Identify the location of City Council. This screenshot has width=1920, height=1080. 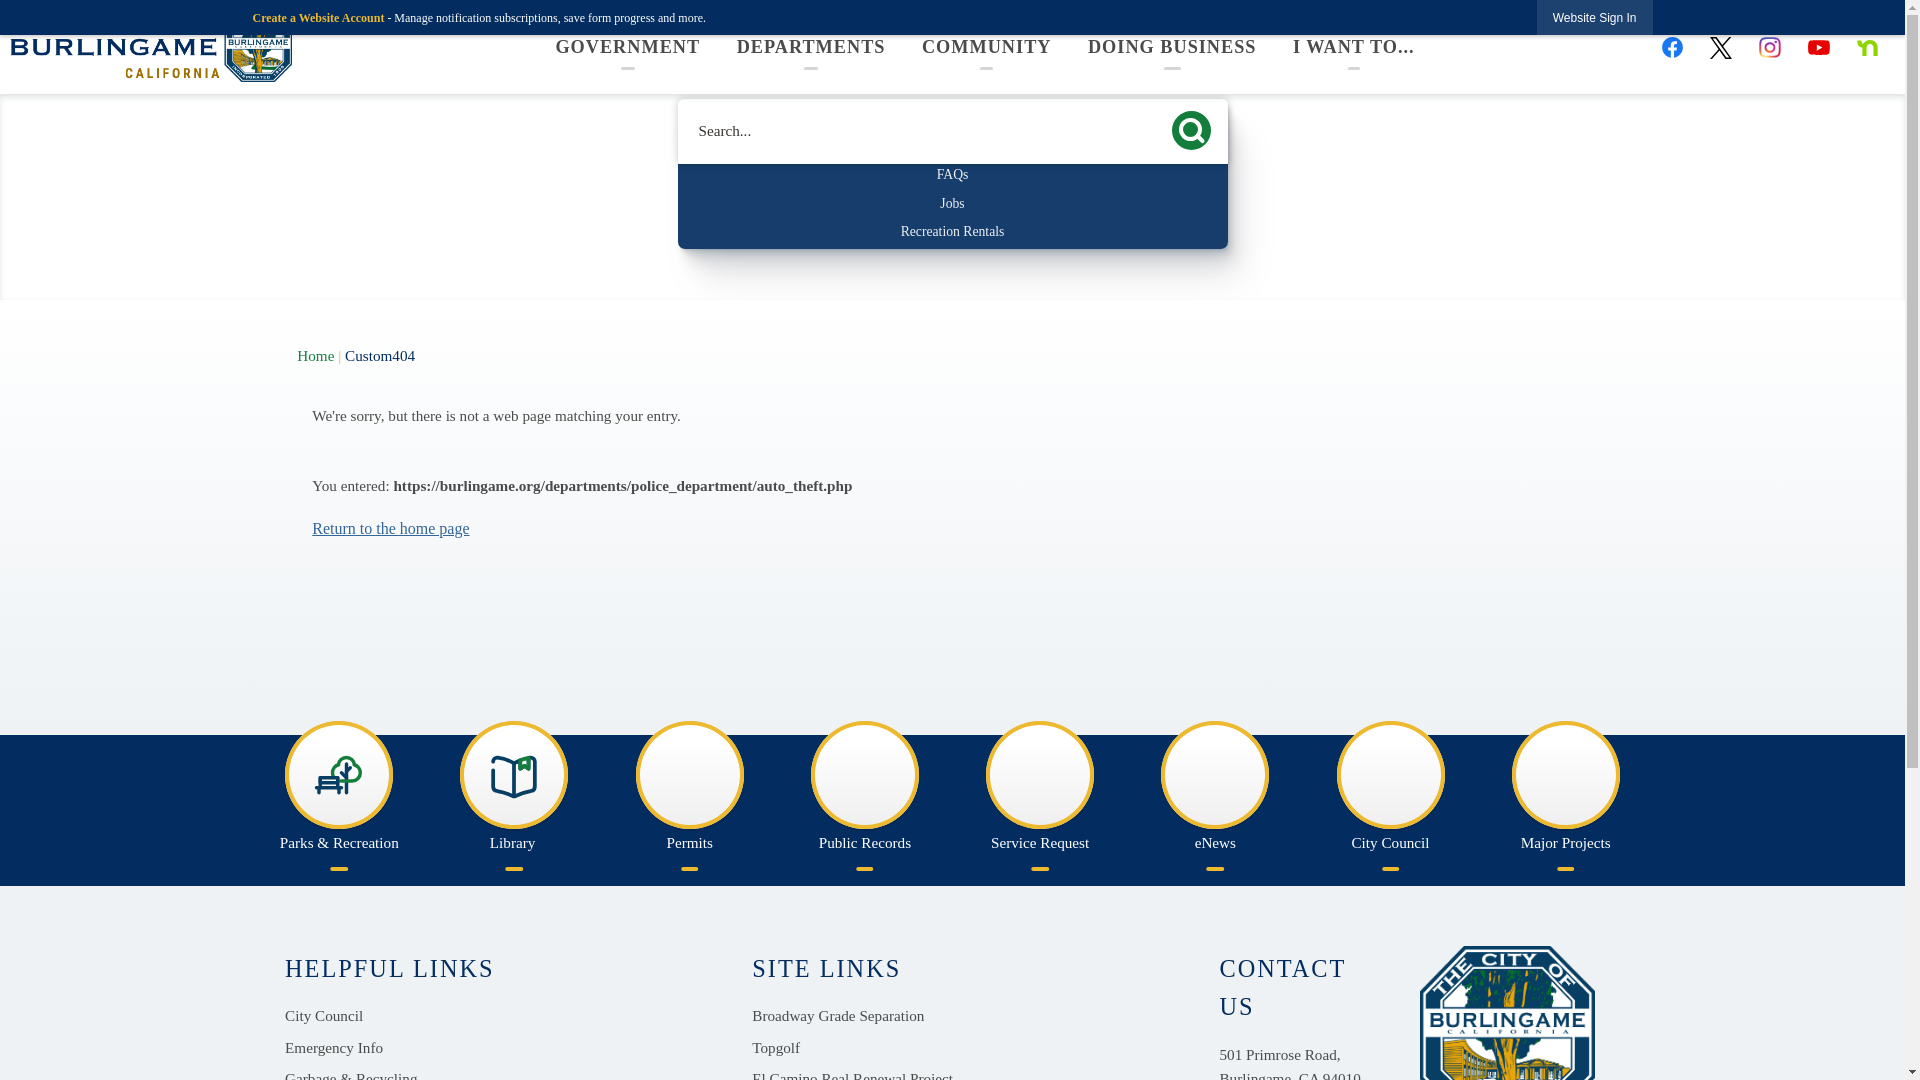
(323, 1016).